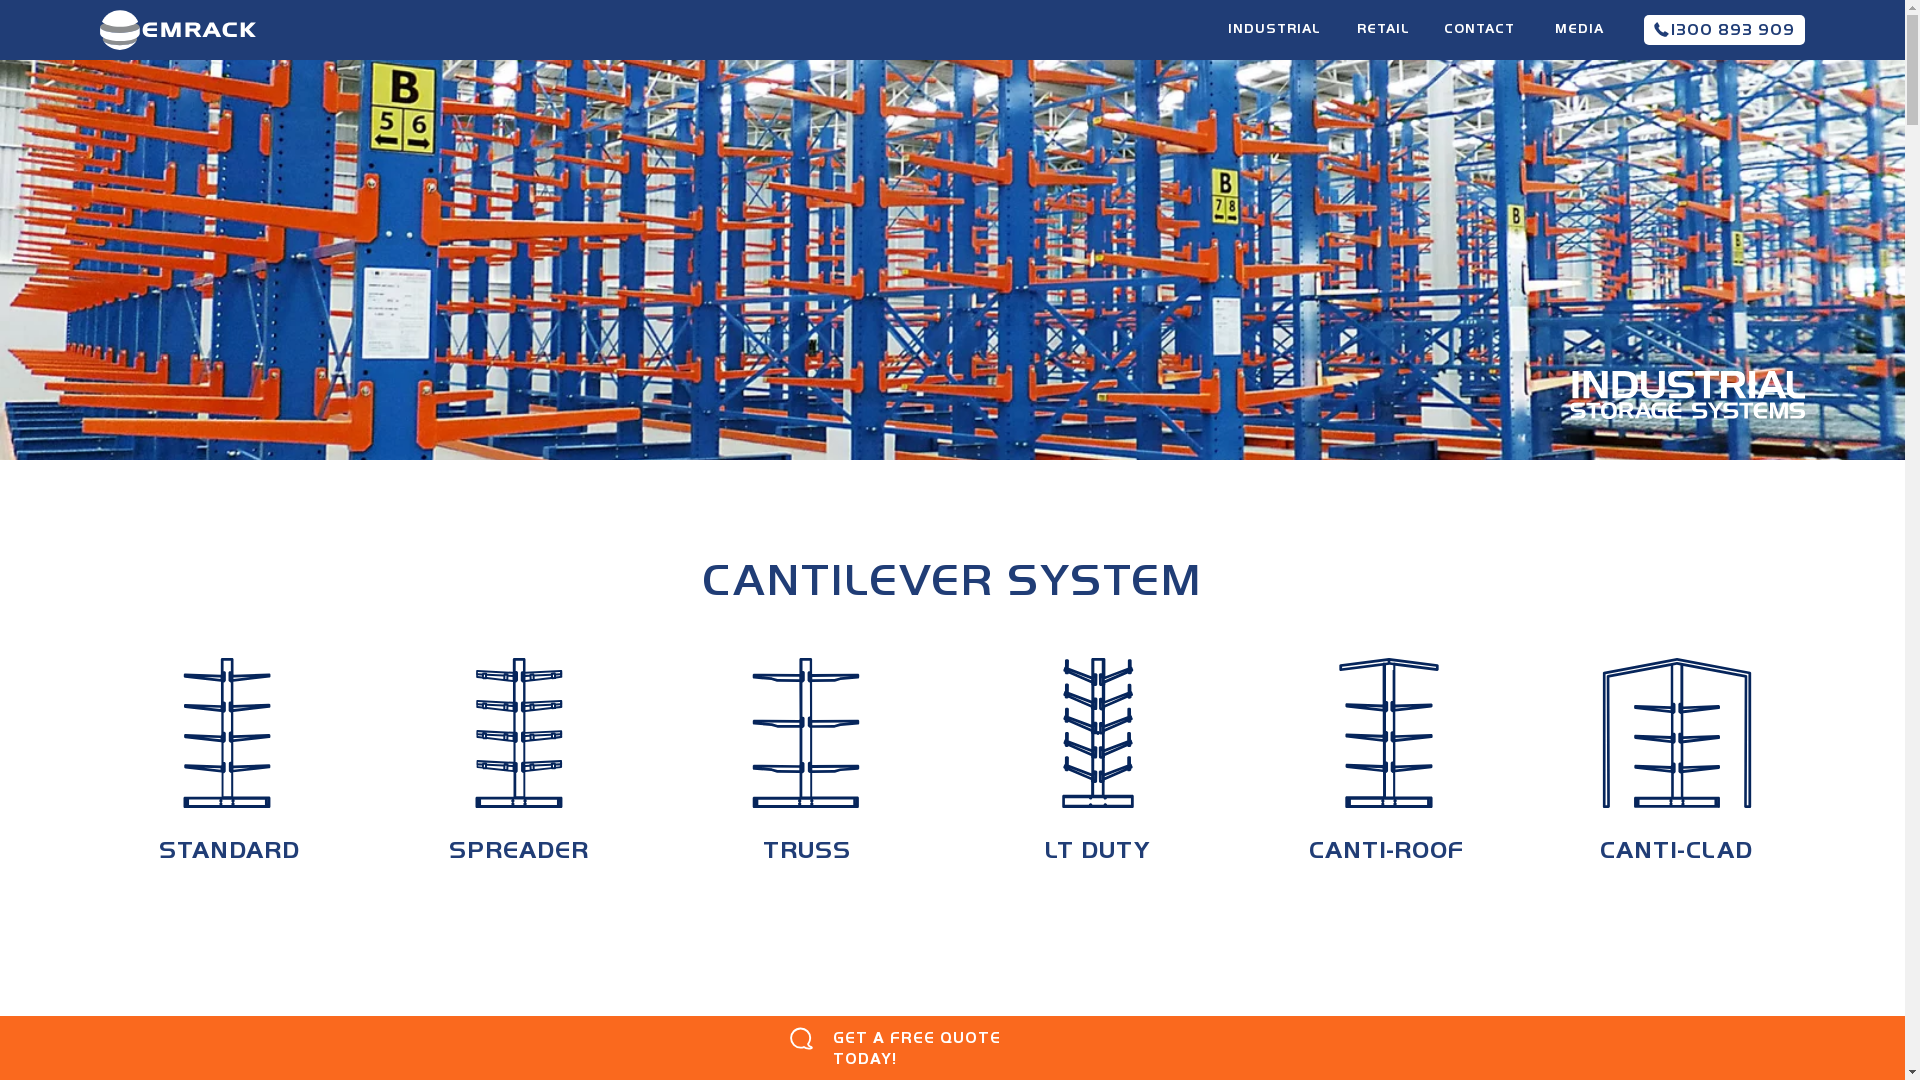  Describe the element at coordinates (1098, 775) in the screenshot. I see `LT DUTY` at that location.